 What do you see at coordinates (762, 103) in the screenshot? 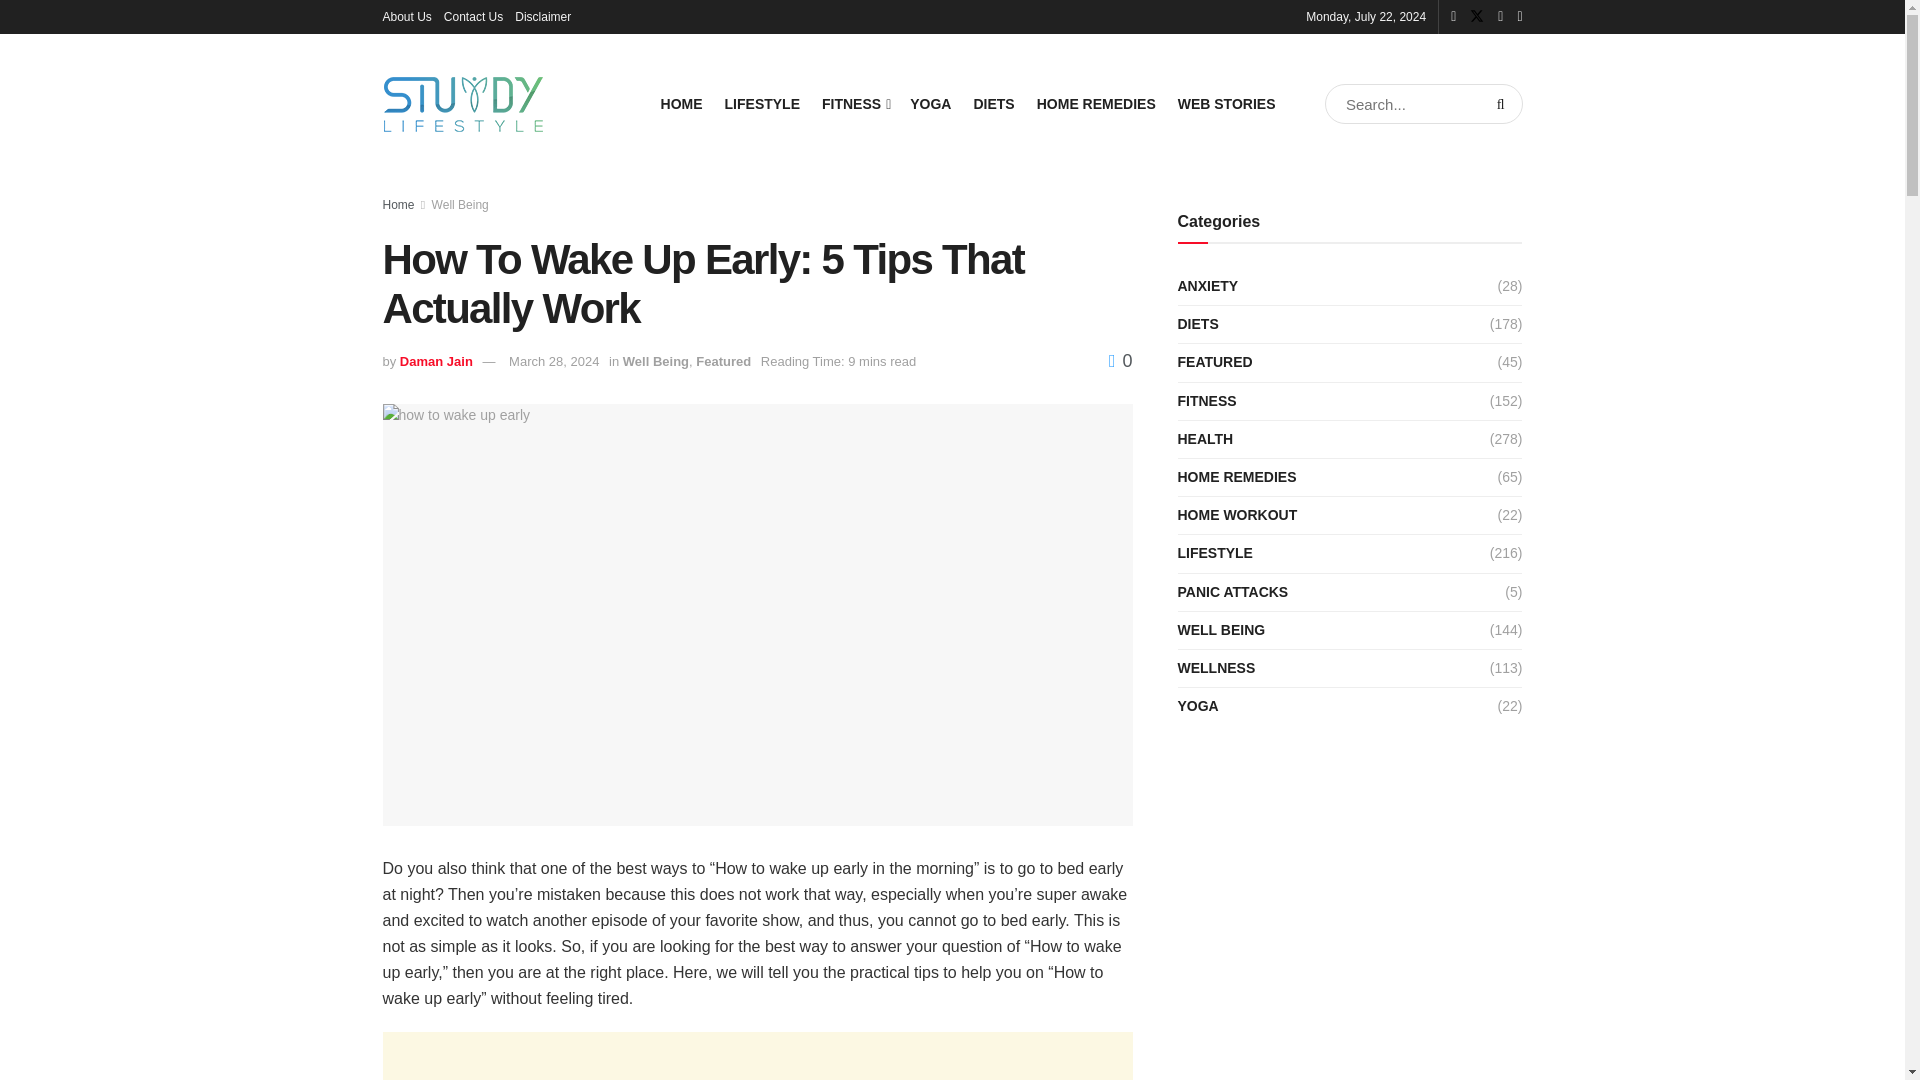
I see `LIFESTYLE` at bounding box center [762, 103].